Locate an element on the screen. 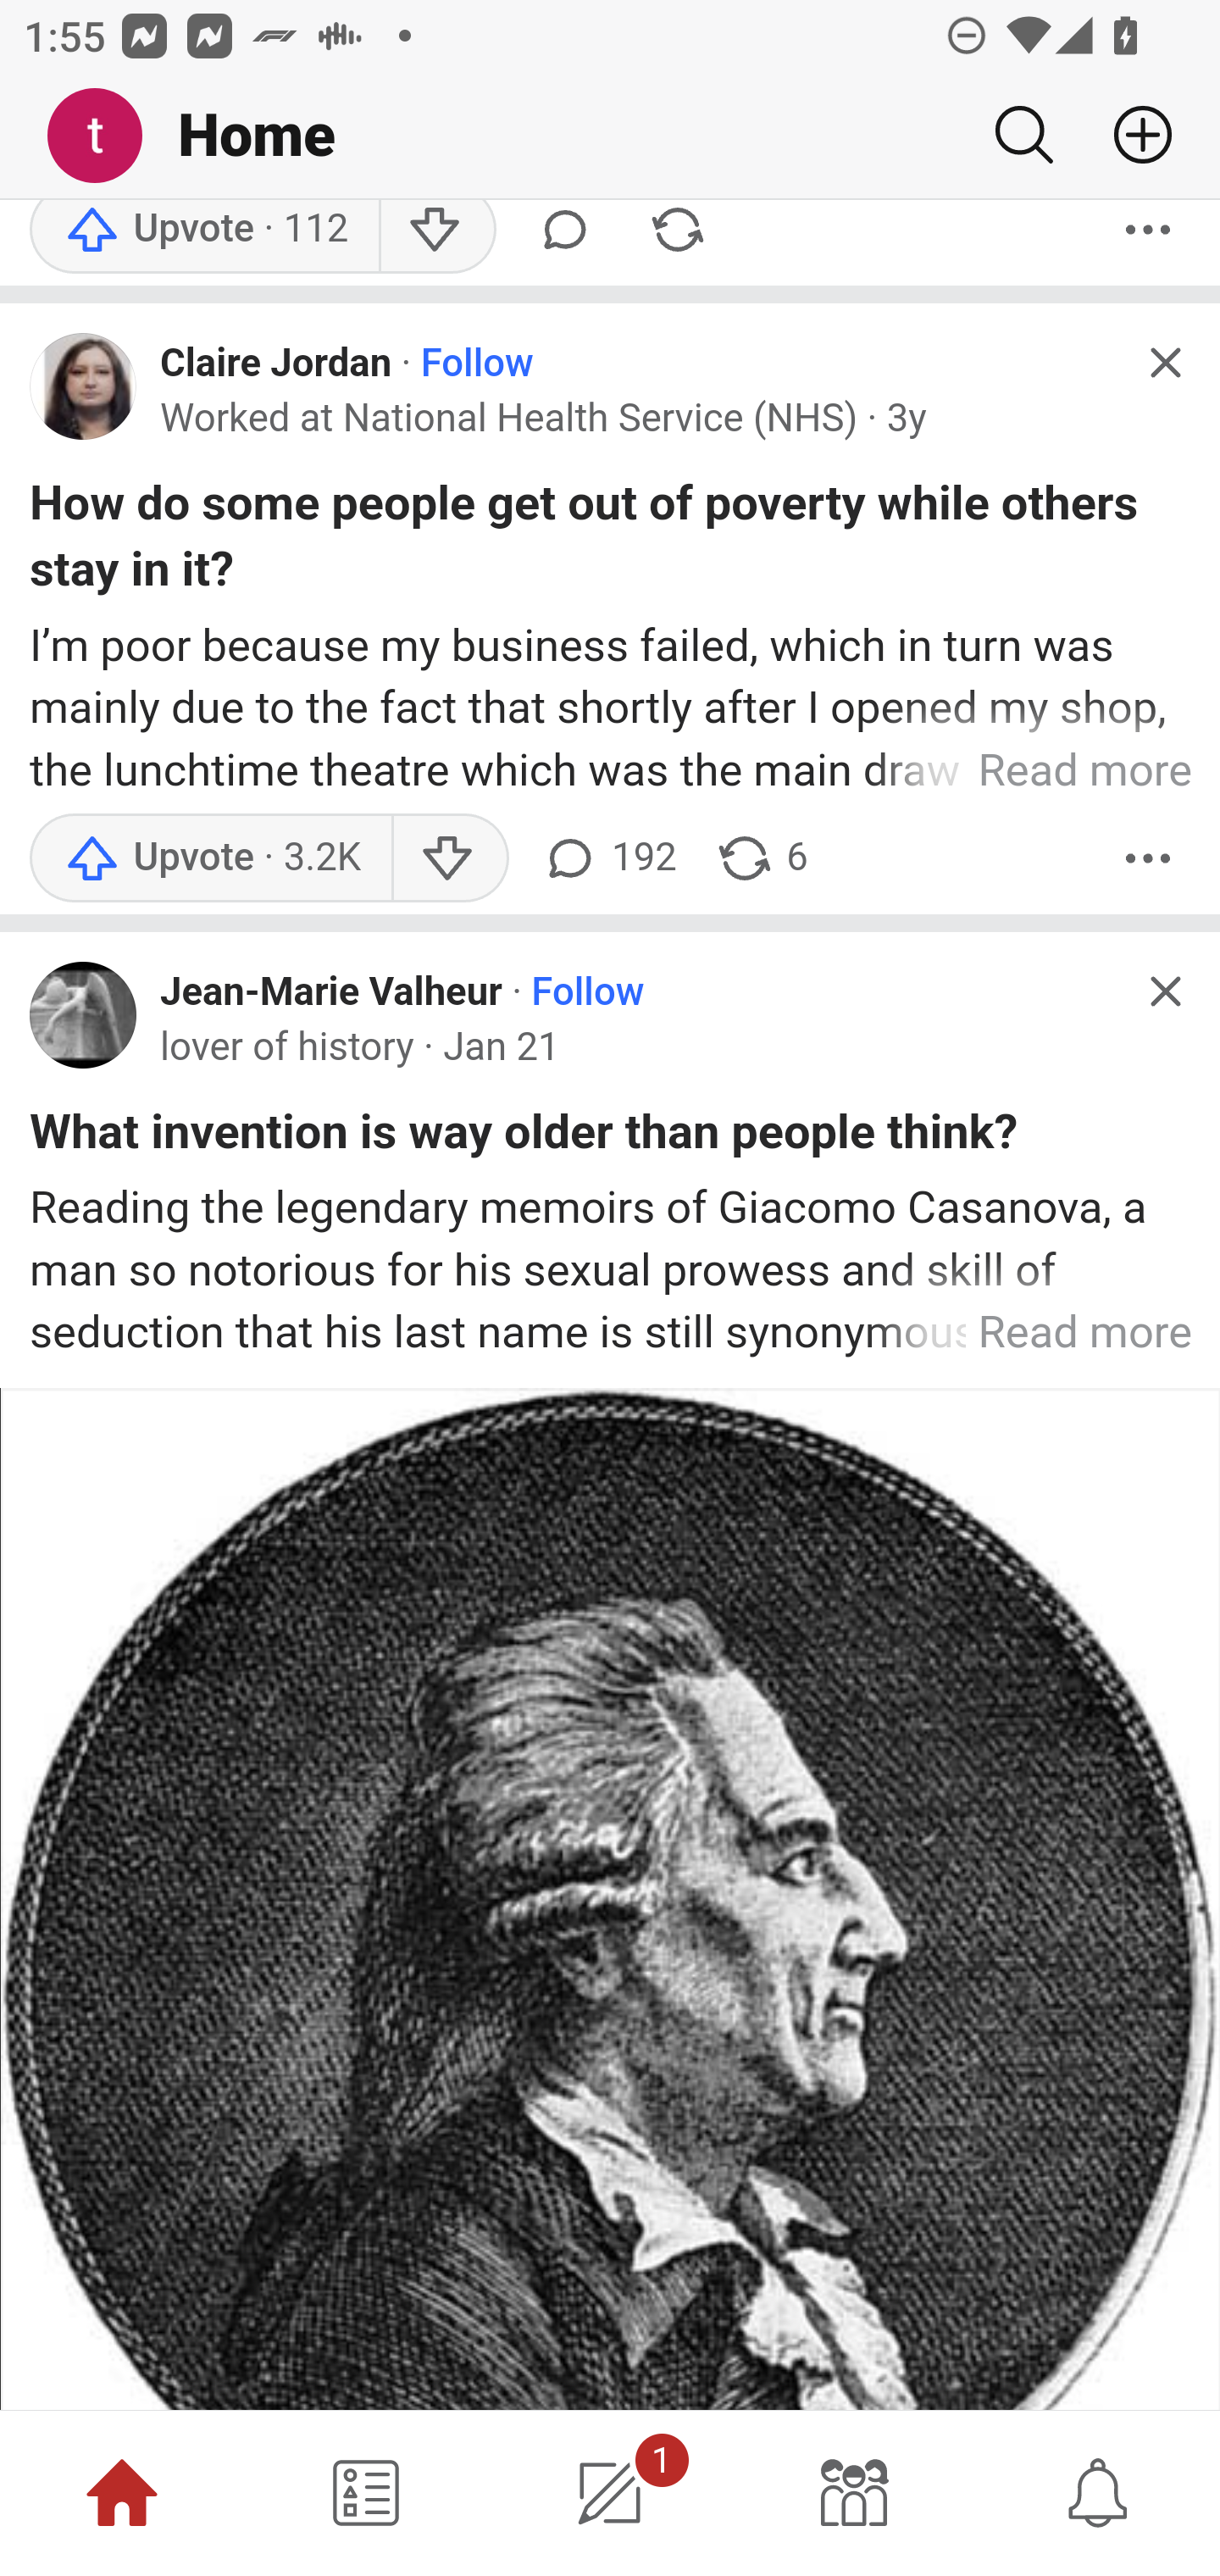 The width and height of the screenshot is (1220, 2576). Comment is located at coordinates (564, 239).